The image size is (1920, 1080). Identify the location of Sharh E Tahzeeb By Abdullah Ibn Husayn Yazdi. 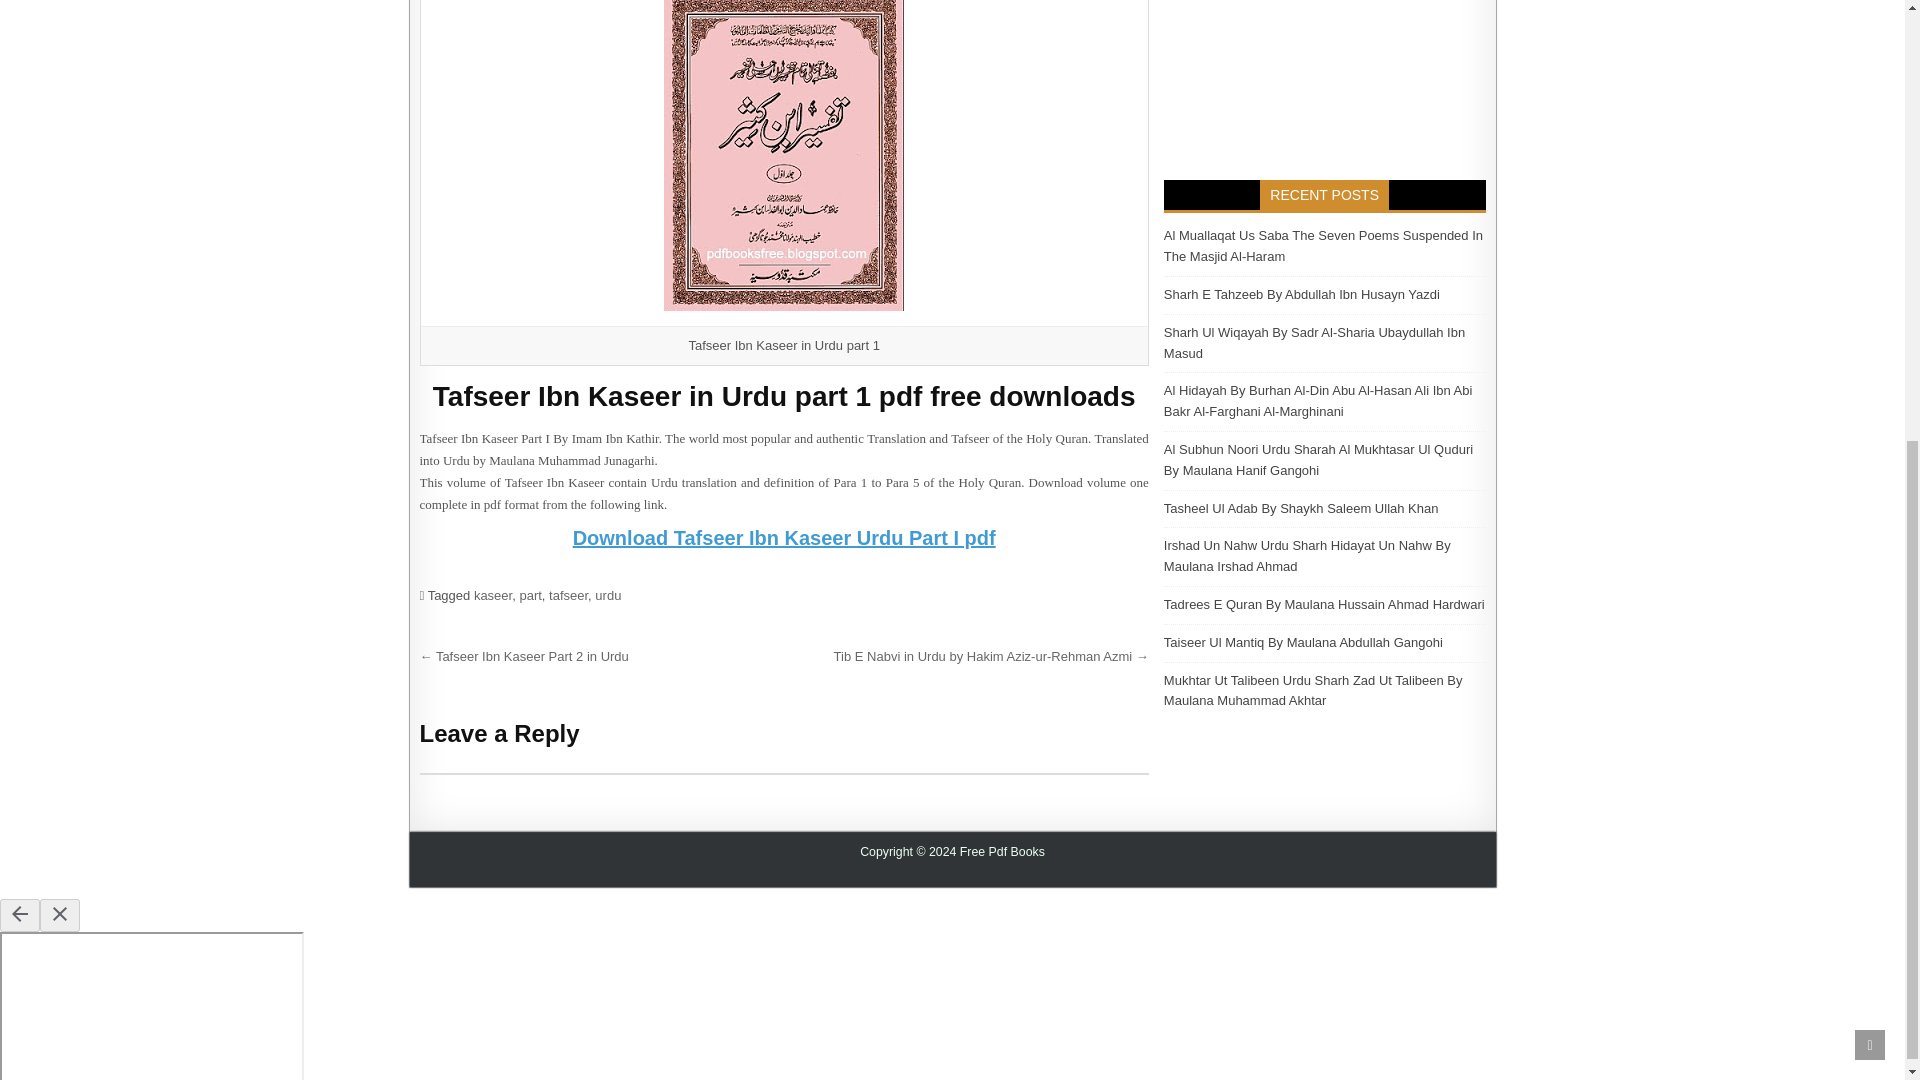
(1302, 294).